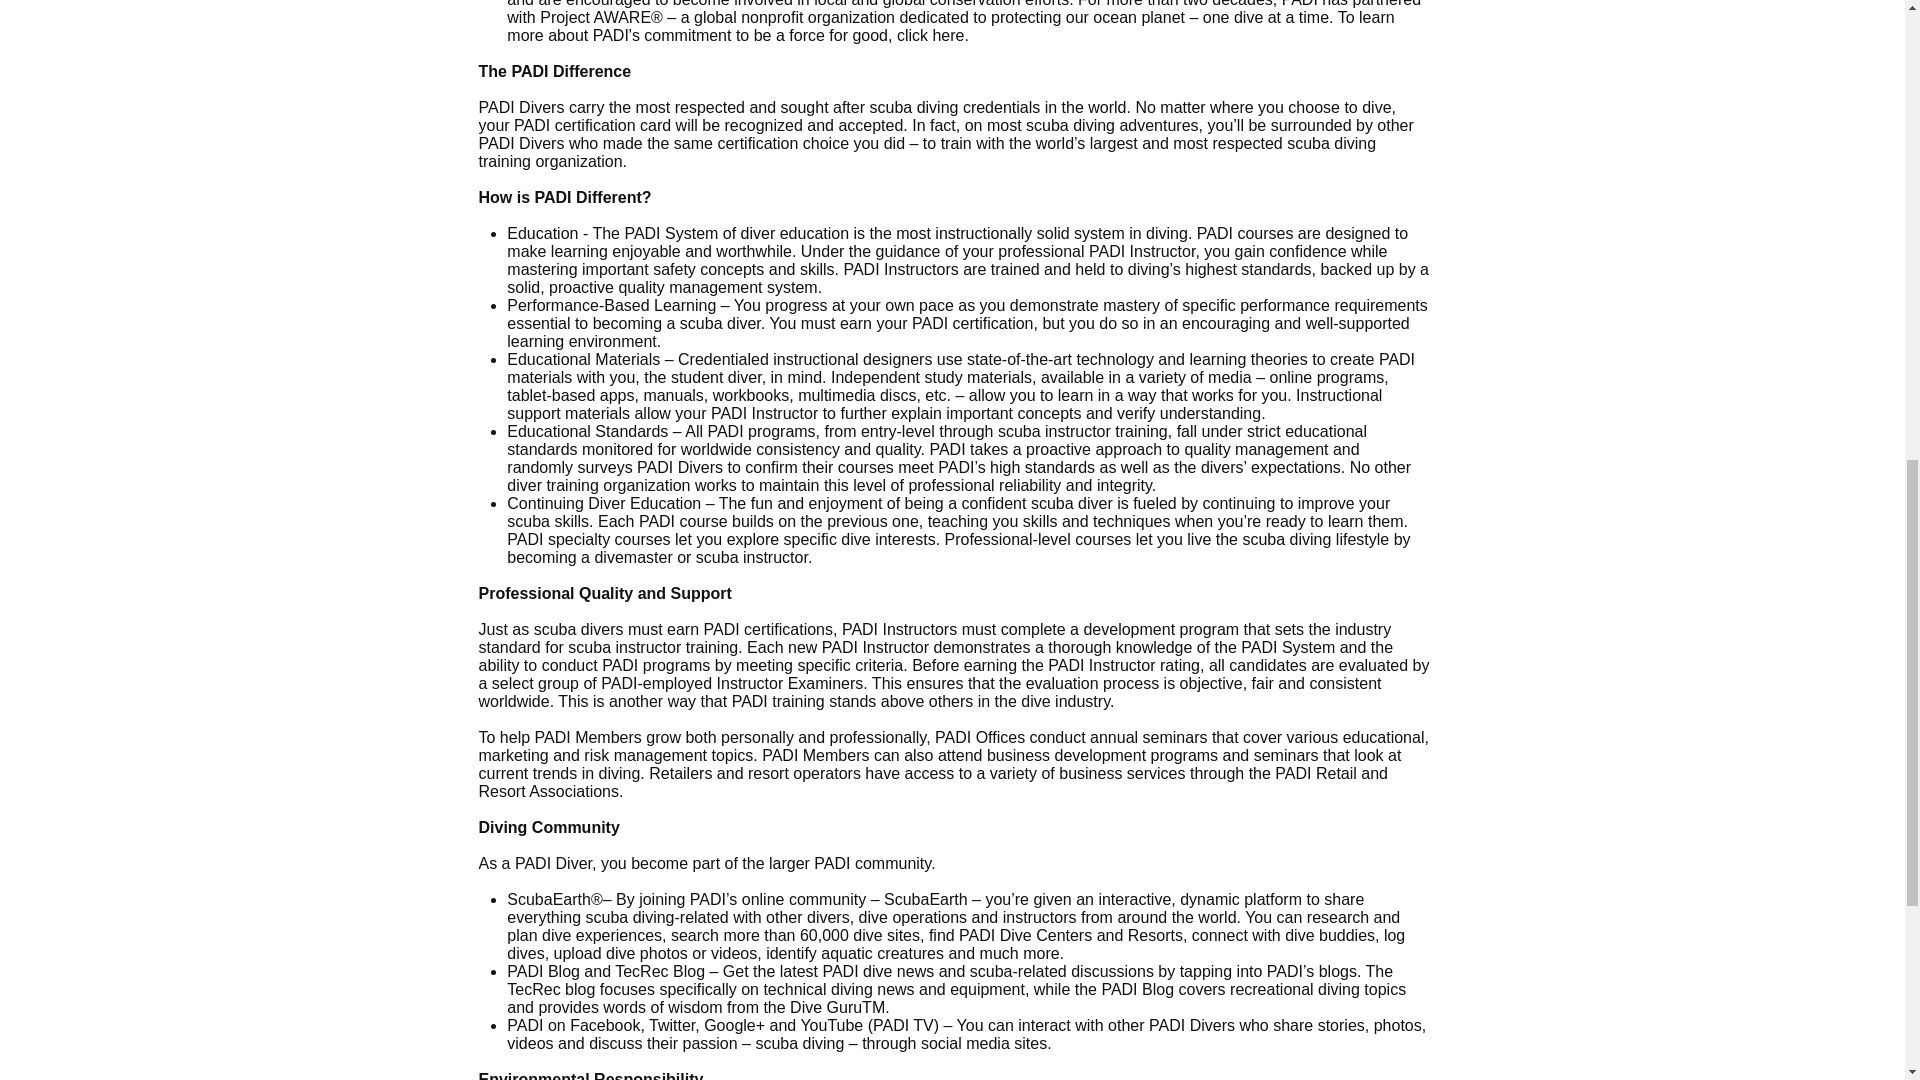 This screenshot has width=1920, height=1080. What do you see at coordinates (672, 1025) in the screenshot?
I see `Twitter` at bounding box center [672, 1025].